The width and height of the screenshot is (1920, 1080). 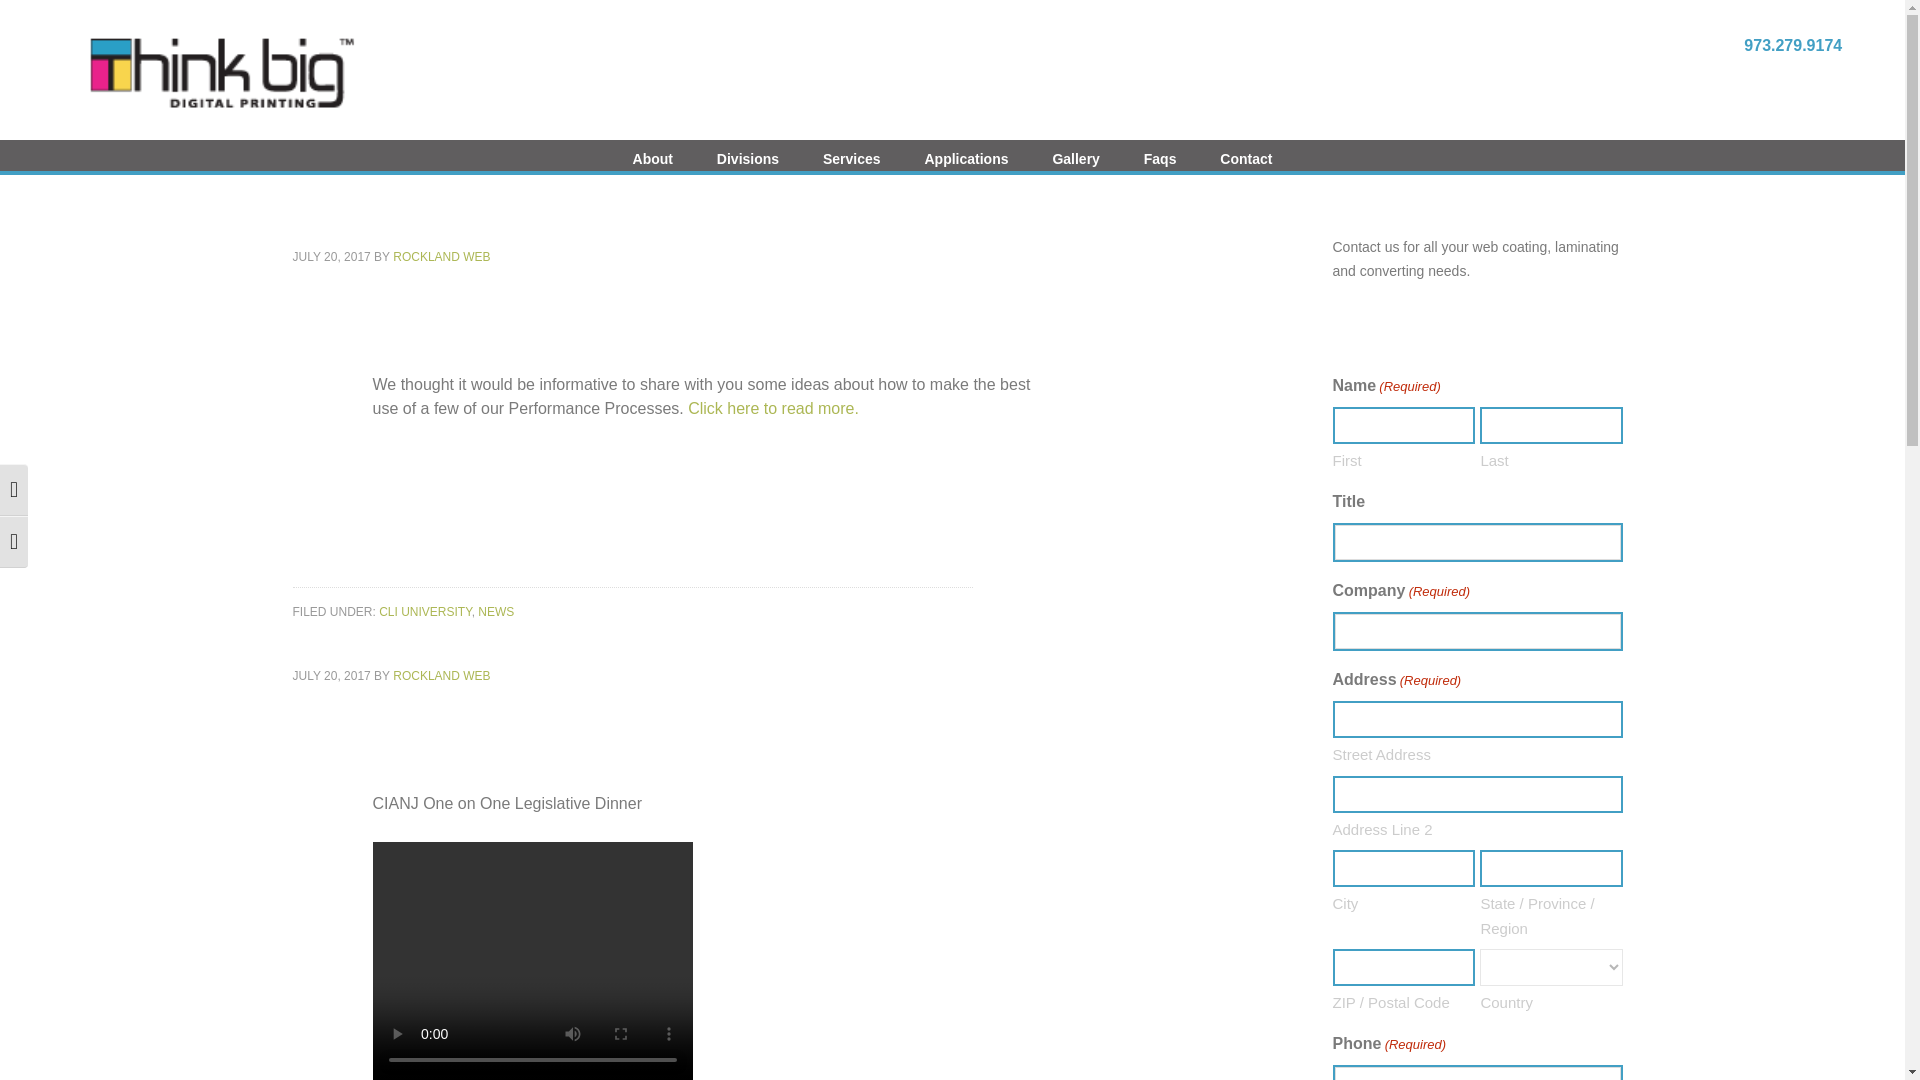 I want to click on Faqs, so click(x=1160, y=166).